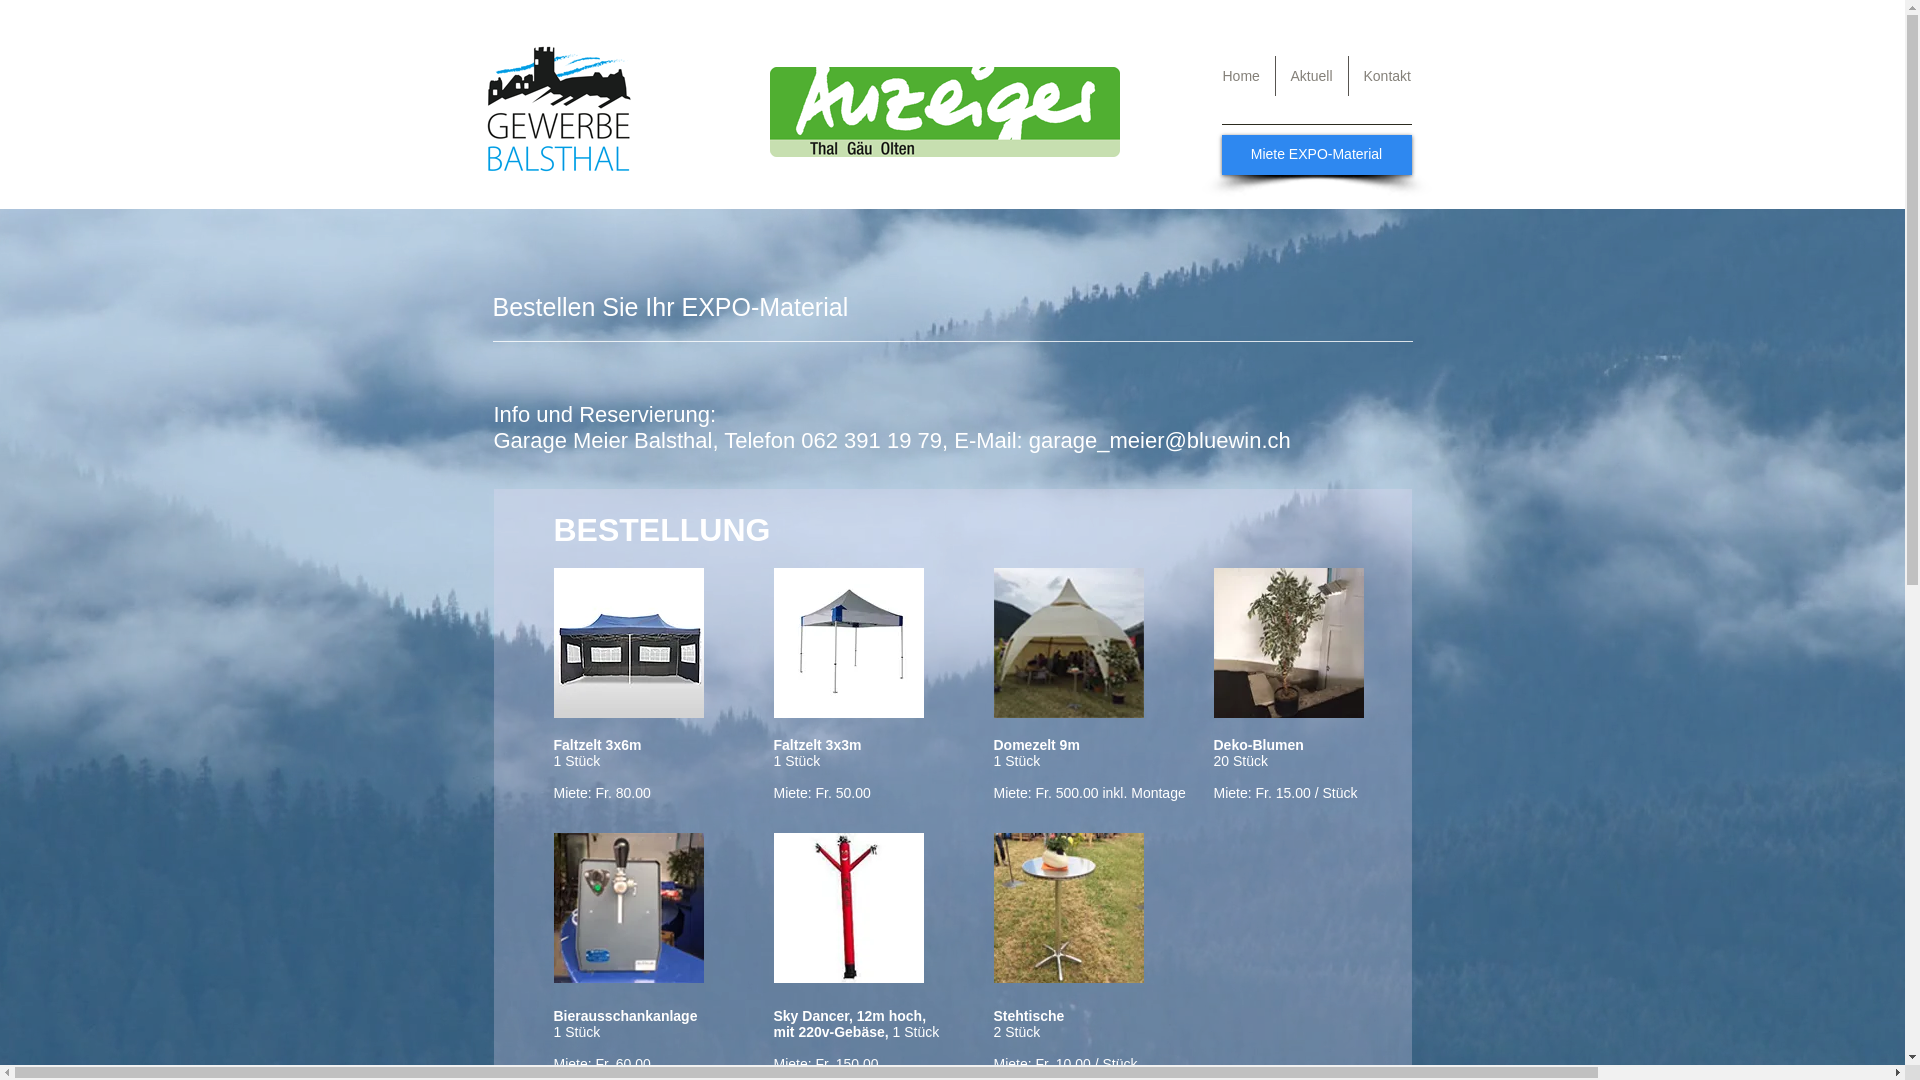  What do you see at coordinates (1160, 440) in the screenshot?
I see `garage_meier@bluewin.ch` at bounding box center [1160, 440].